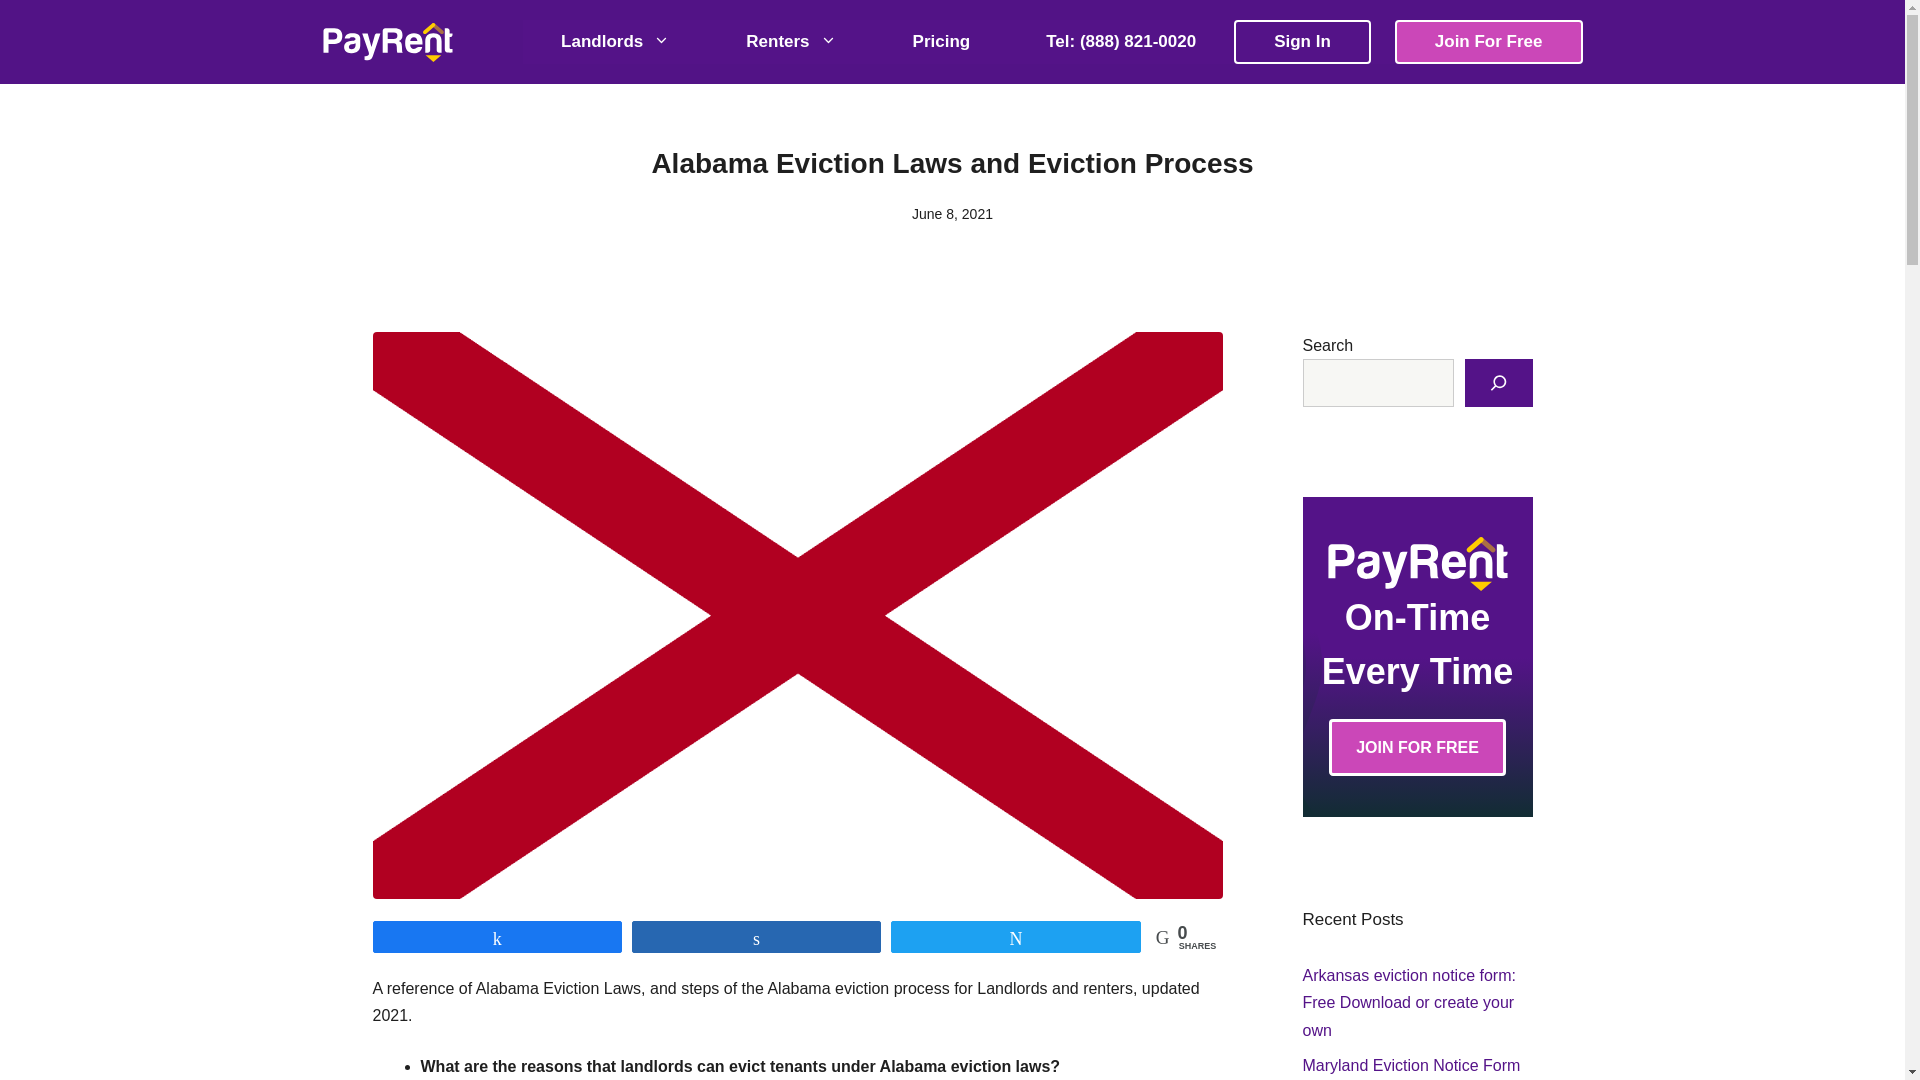  I want to click on Join For Free, so click(1488, 41).